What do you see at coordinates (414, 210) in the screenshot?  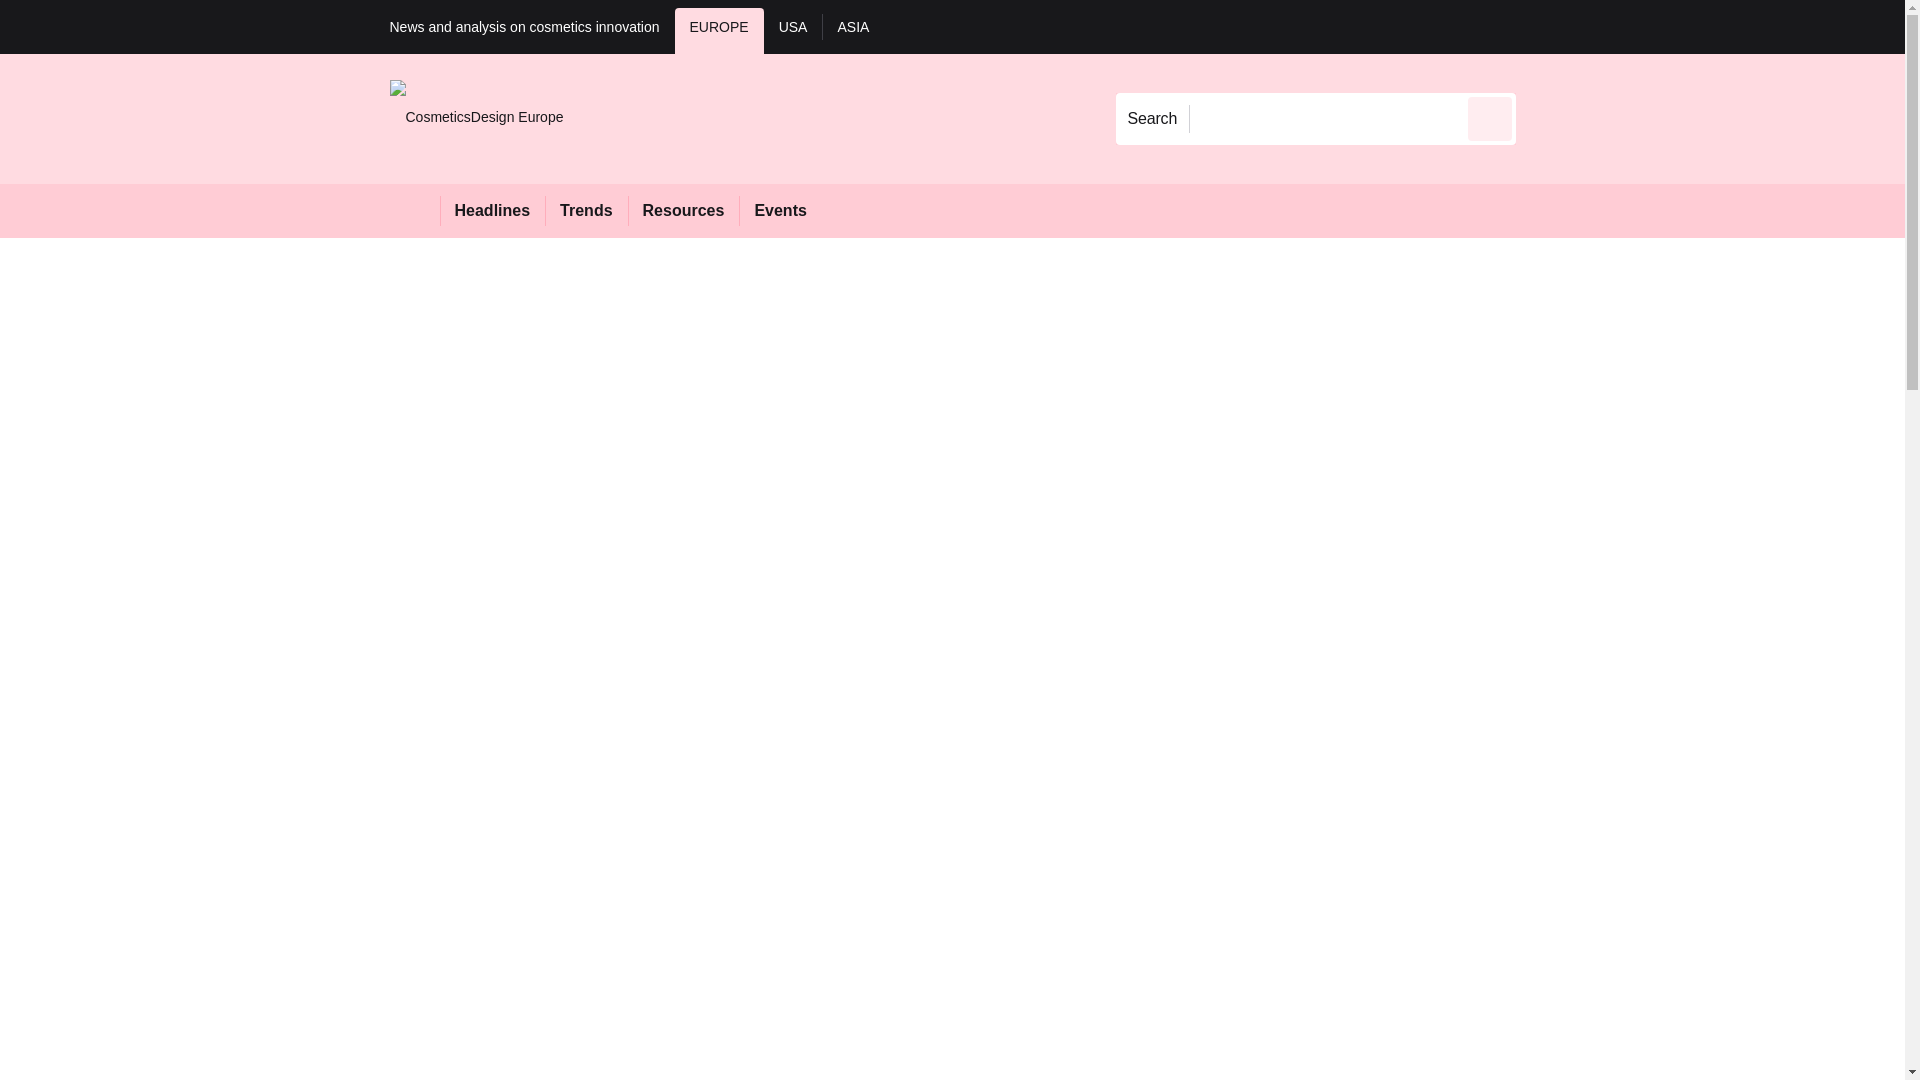 I see `Home` at bounding box center [414, 210].